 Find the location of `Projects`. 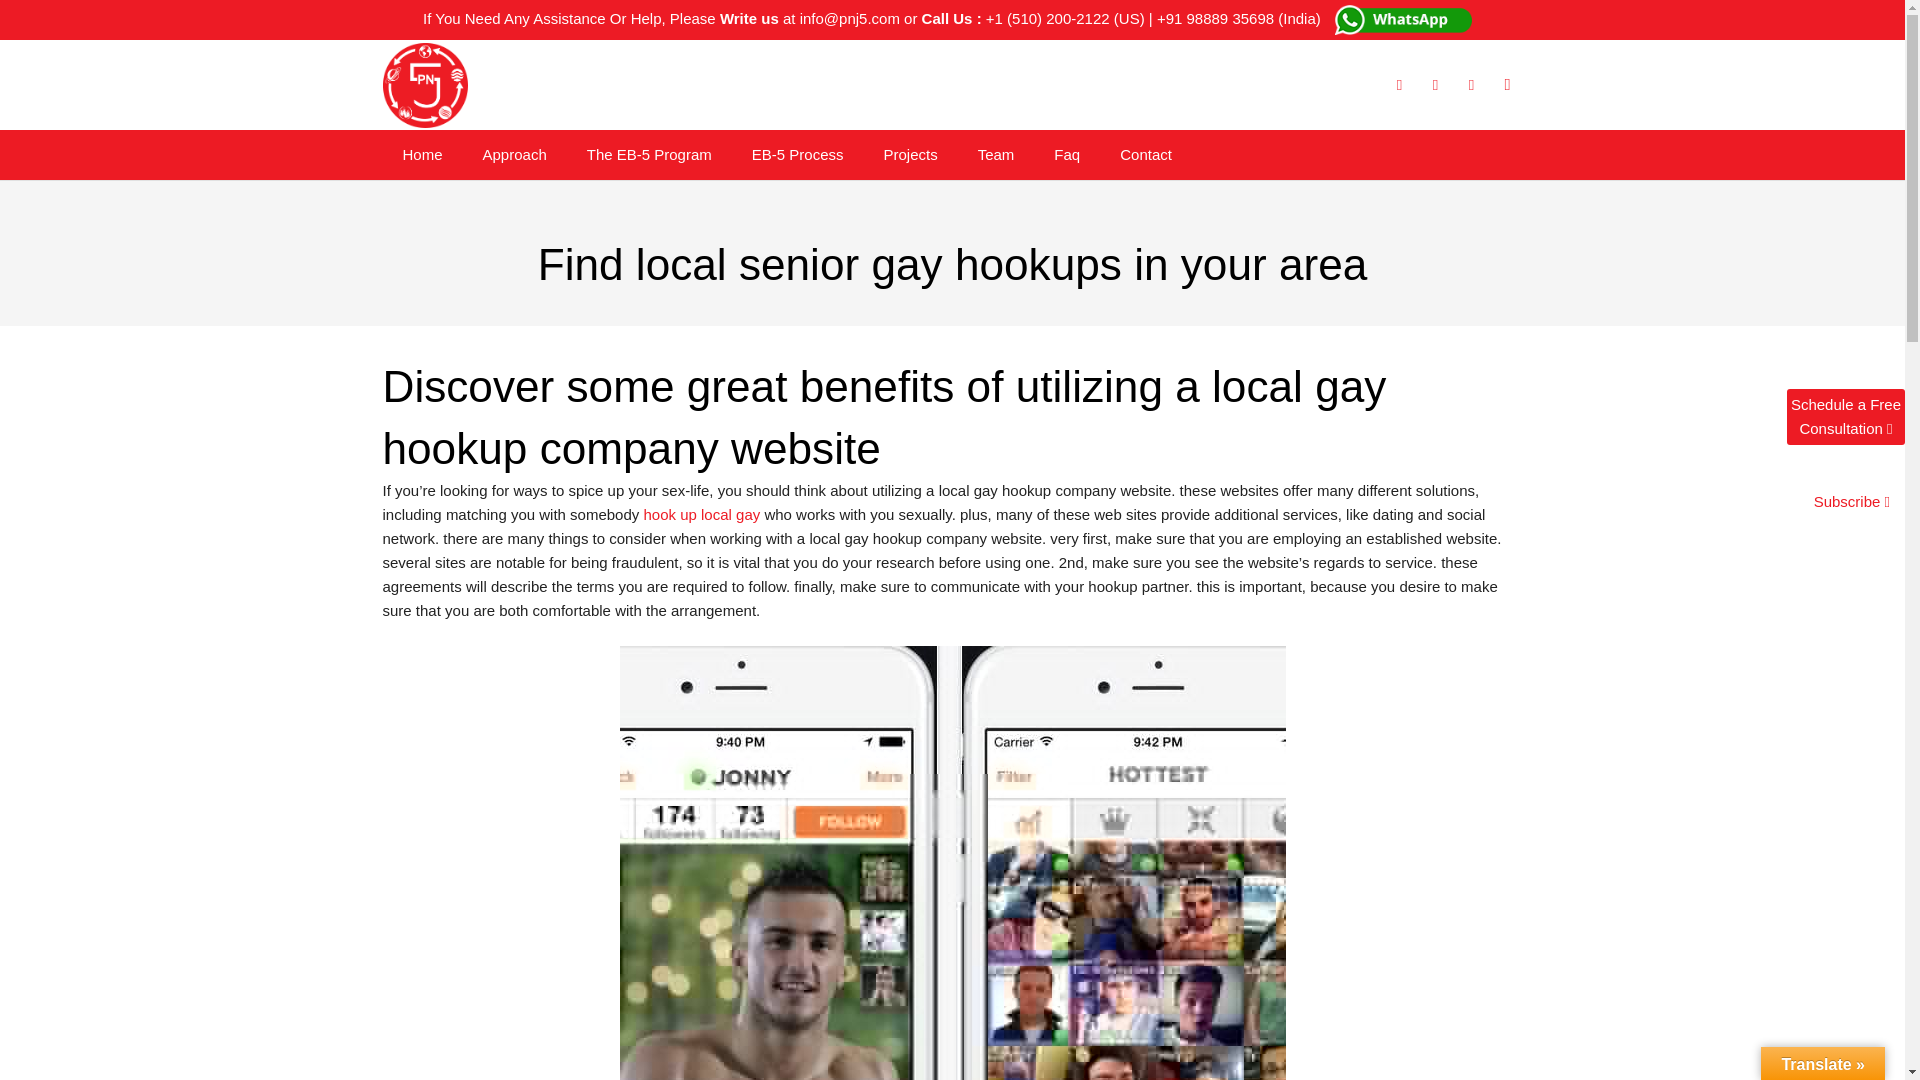

Projects is located at coordinates (909, 154).